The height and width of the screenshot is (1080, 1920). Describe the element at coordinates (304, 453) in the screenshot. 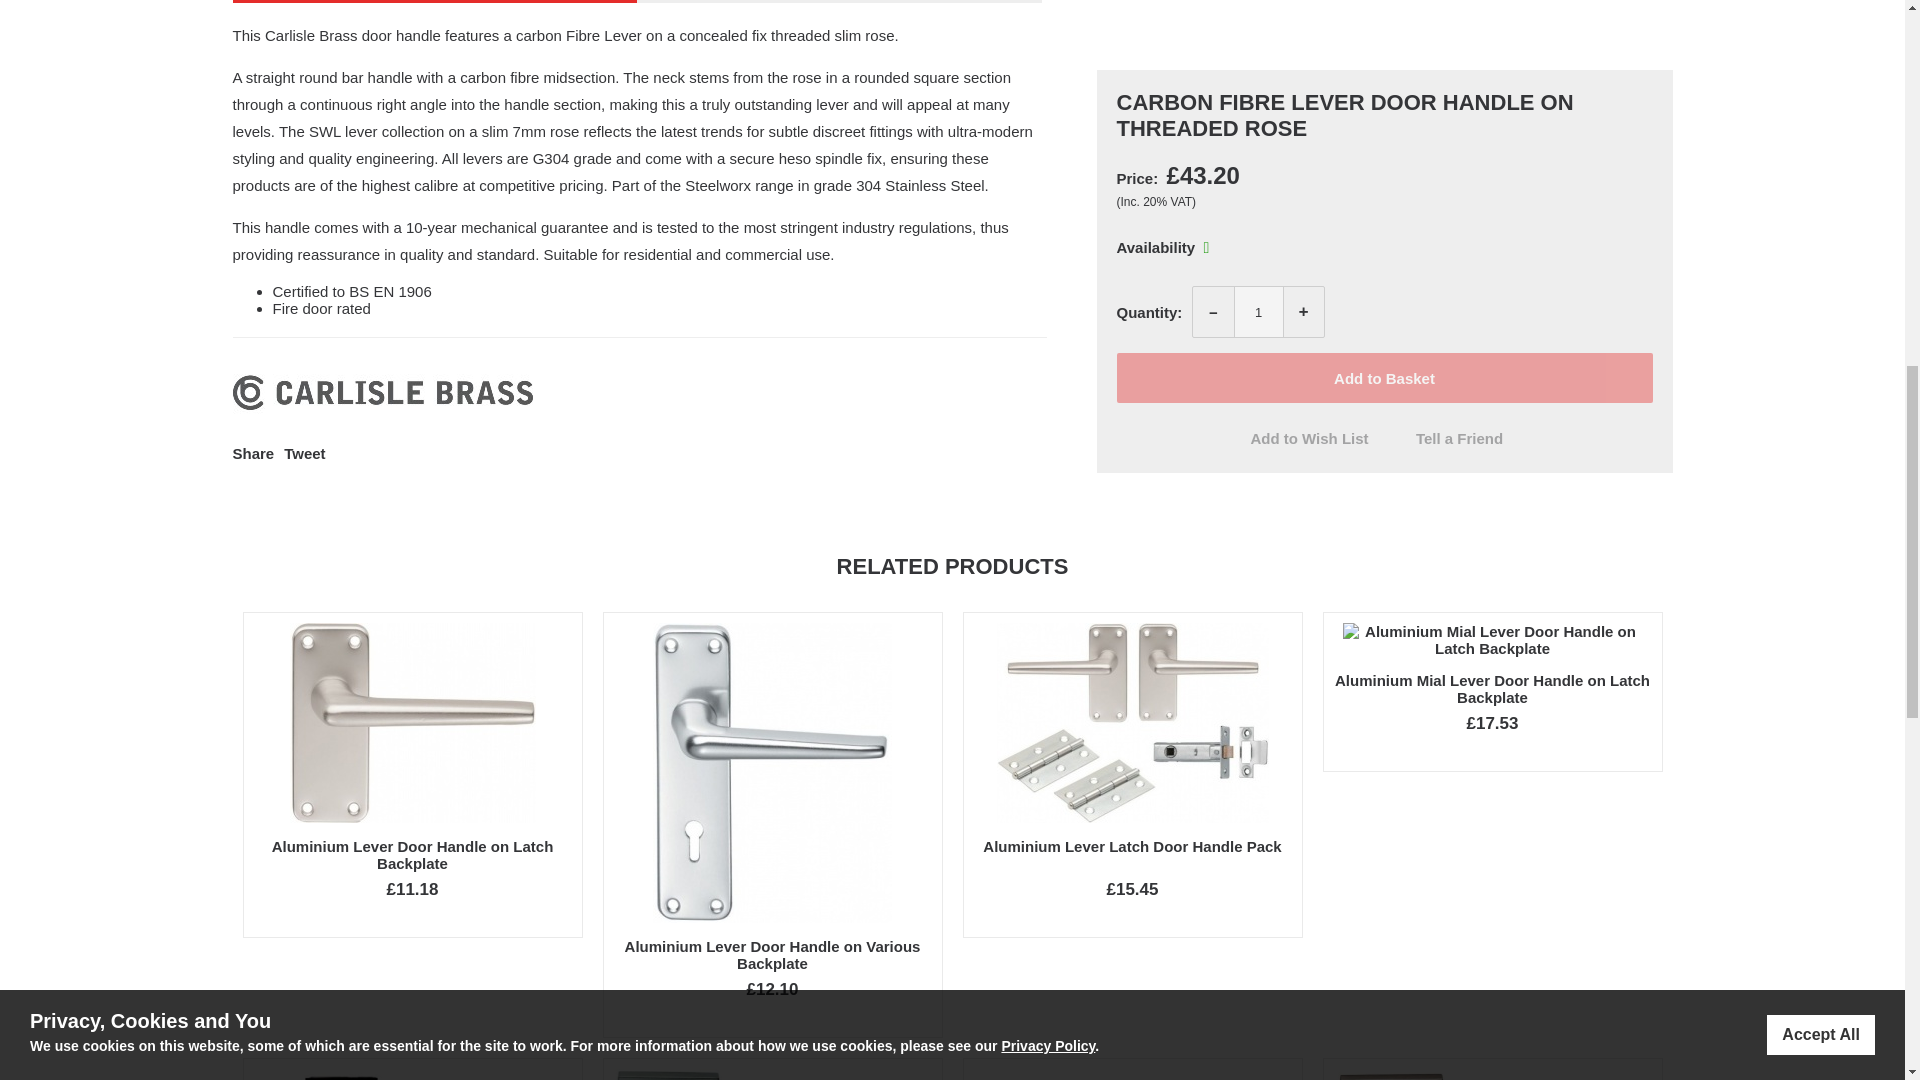

I see `Tweet` at that location.